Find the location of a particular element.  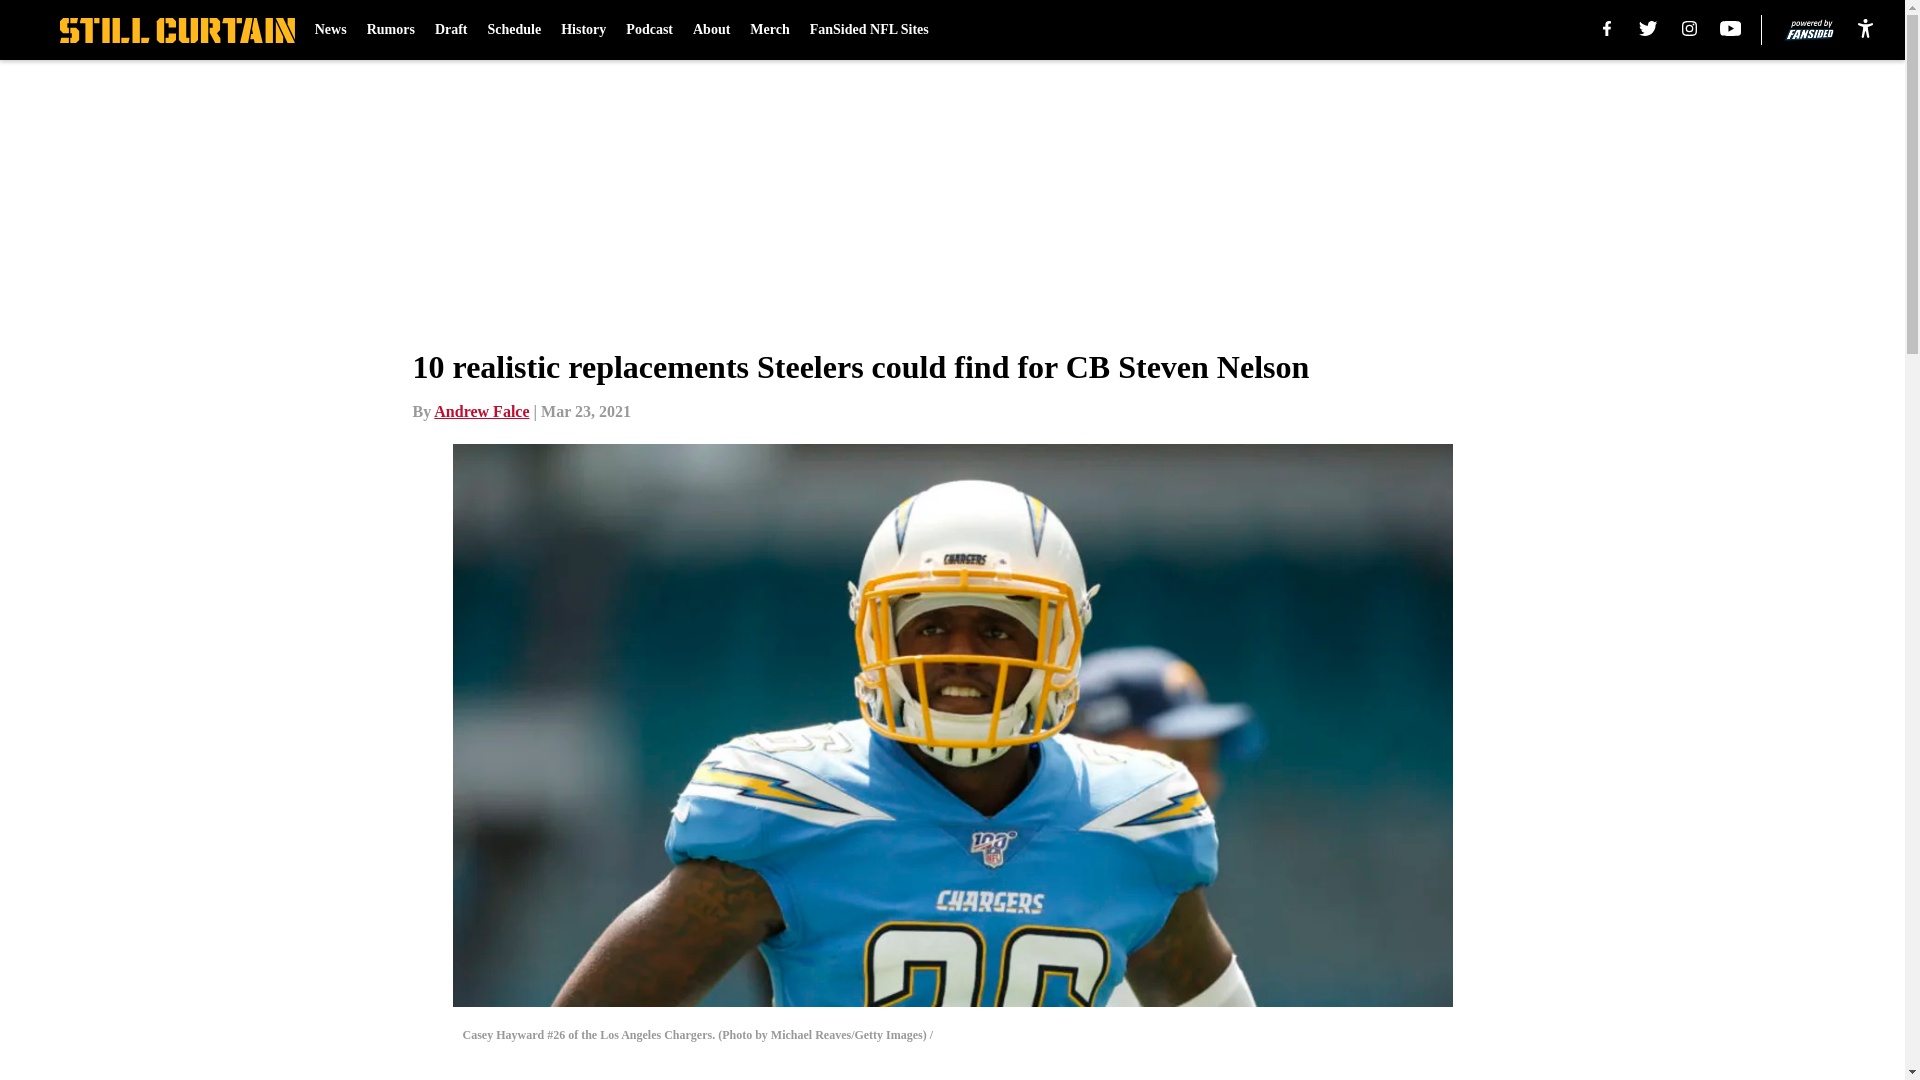

News is located at coordinates (330, 30).